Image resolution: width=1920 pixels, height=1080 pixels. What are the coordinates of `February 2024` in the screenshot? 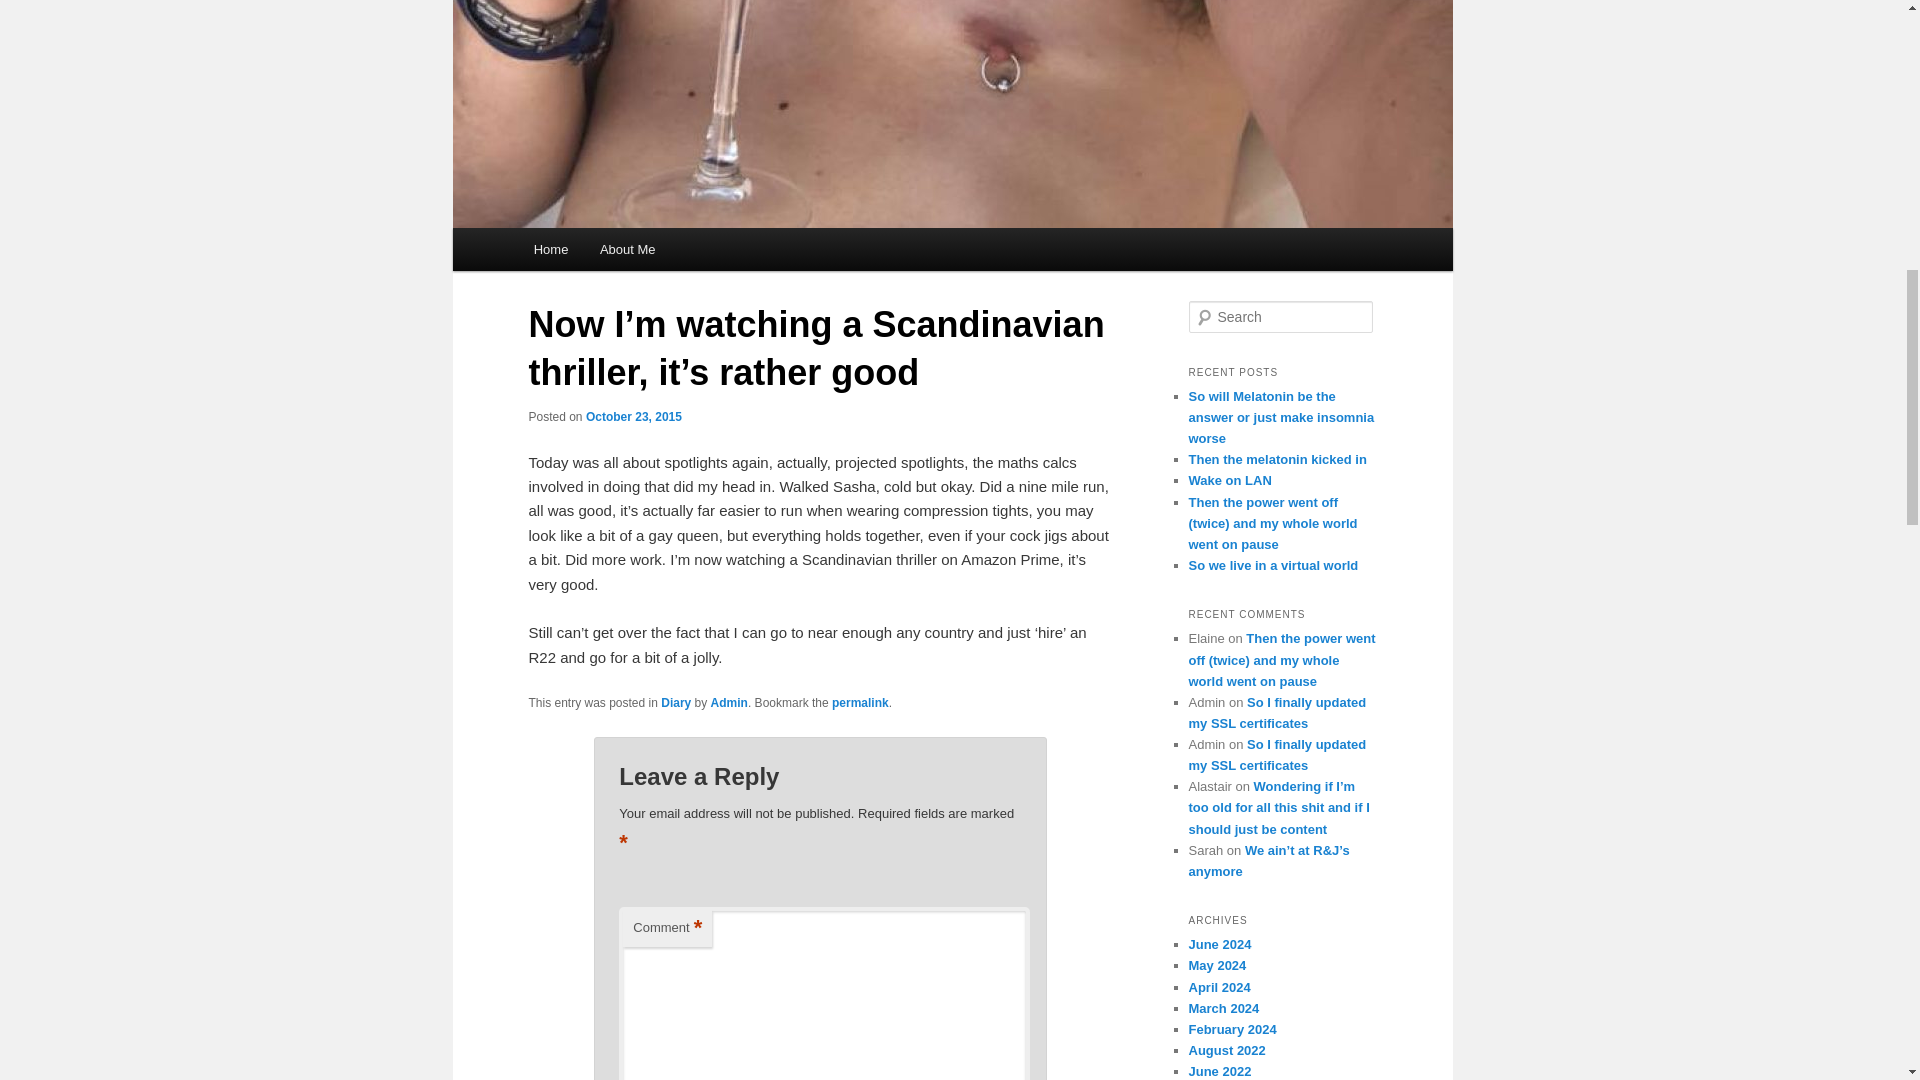 It's located at (1232, 1028).